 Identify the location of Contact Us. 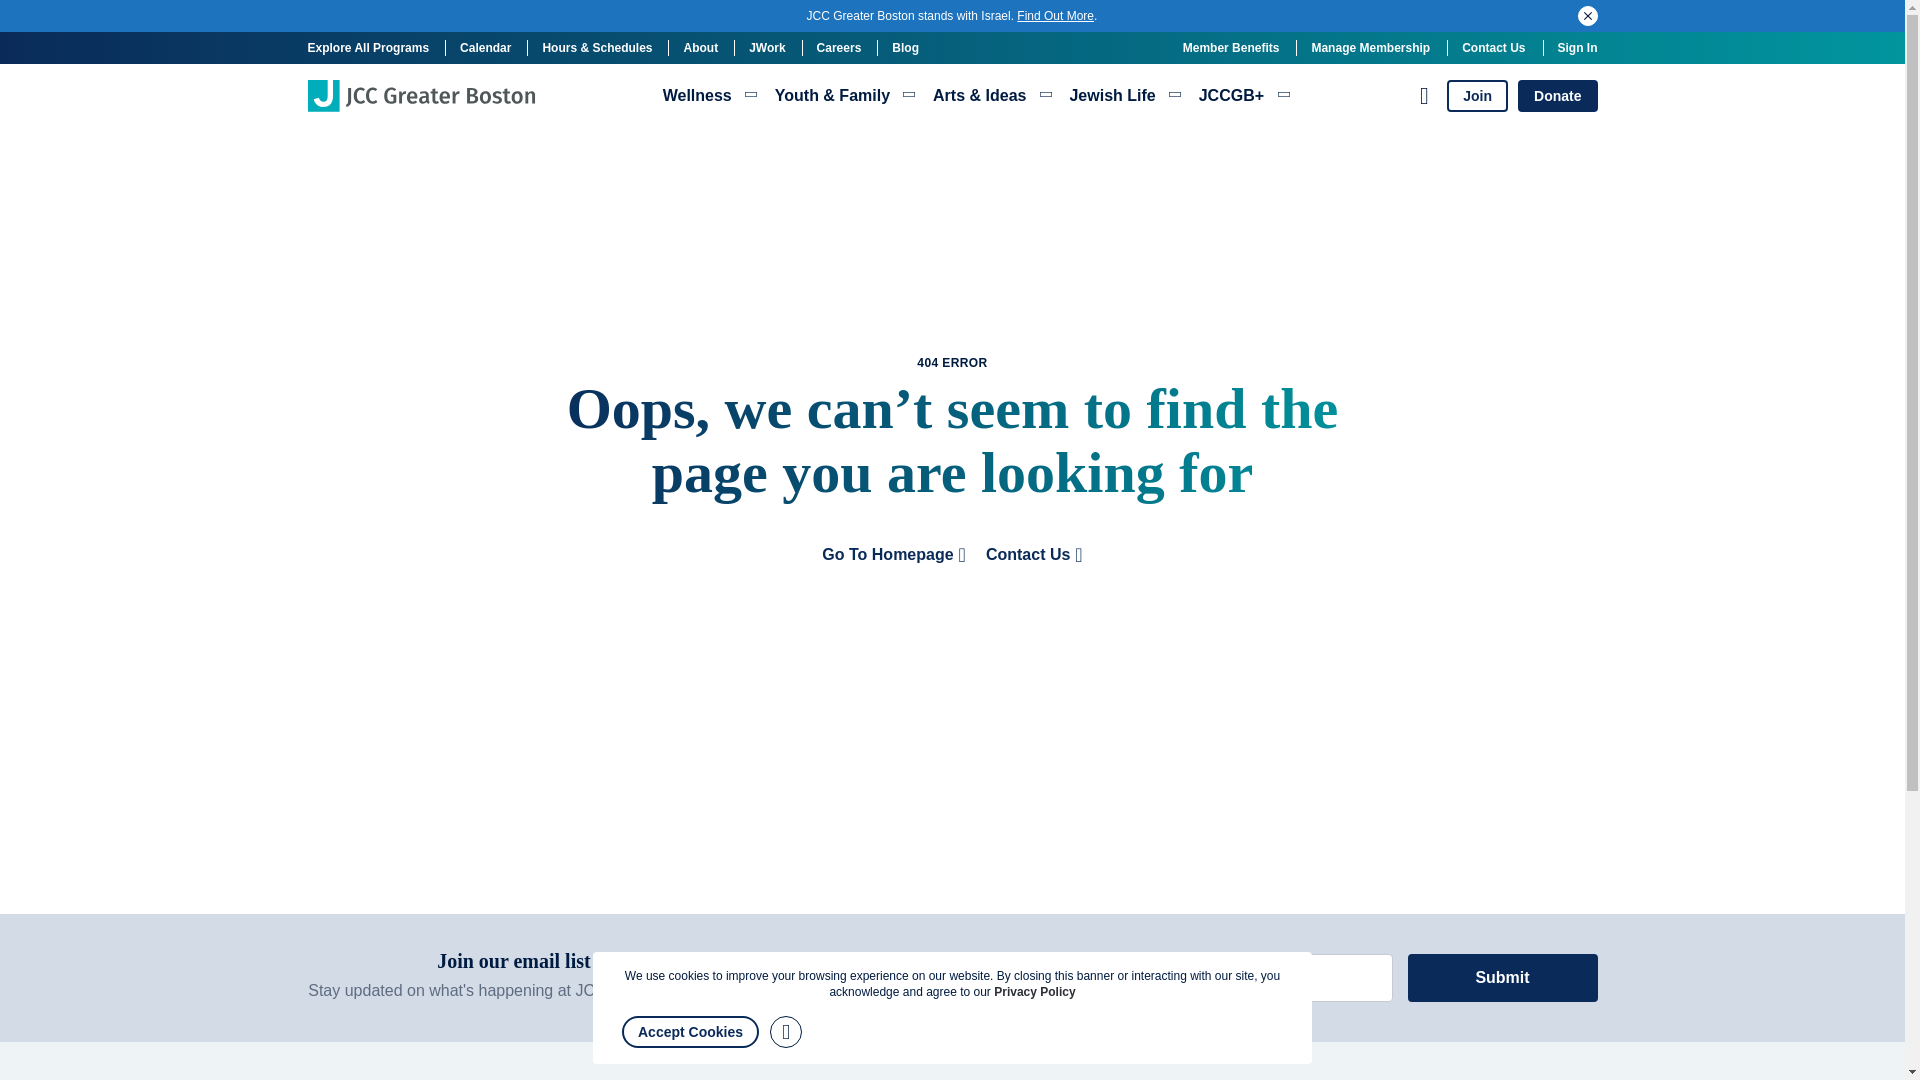
(1492, 48).